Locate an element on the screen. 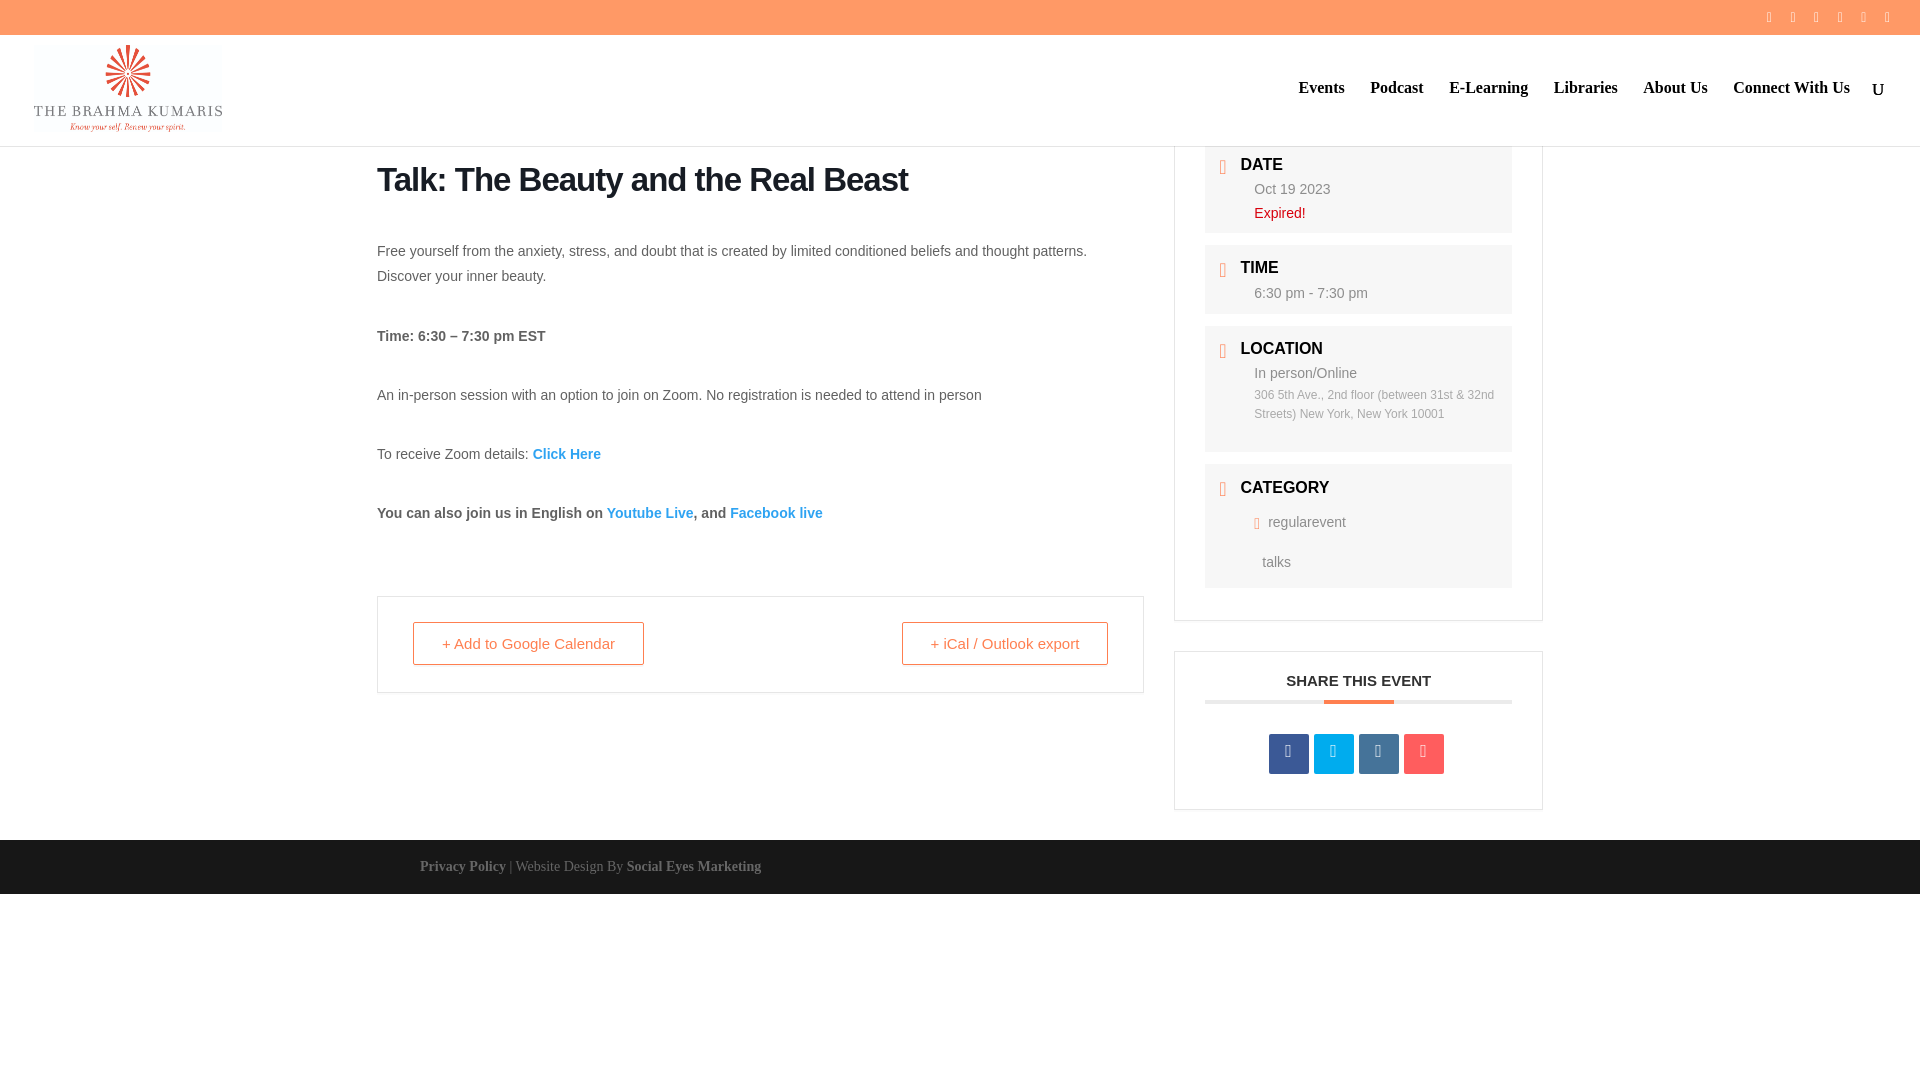  About Us is located at coordinates (1674, 113).